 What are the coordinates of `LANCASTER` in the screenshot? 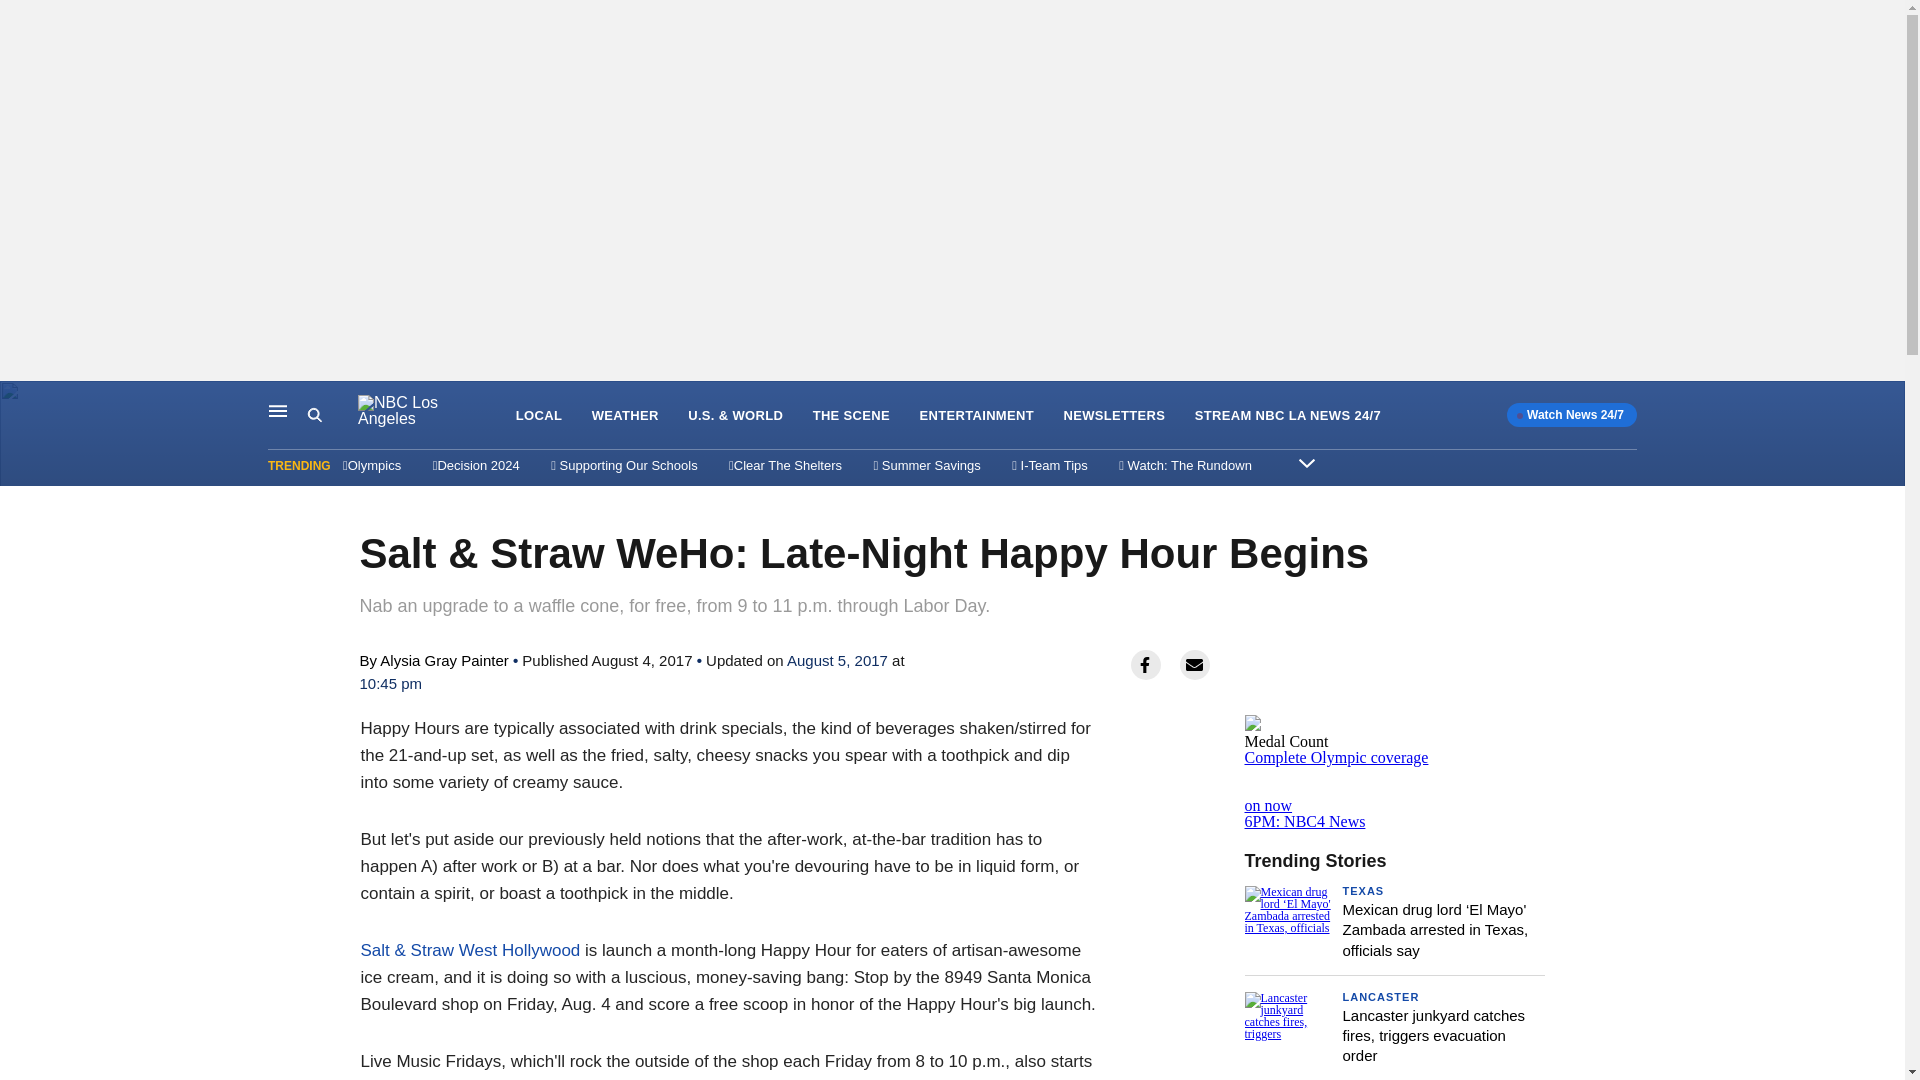 It's located at (1380, 997).